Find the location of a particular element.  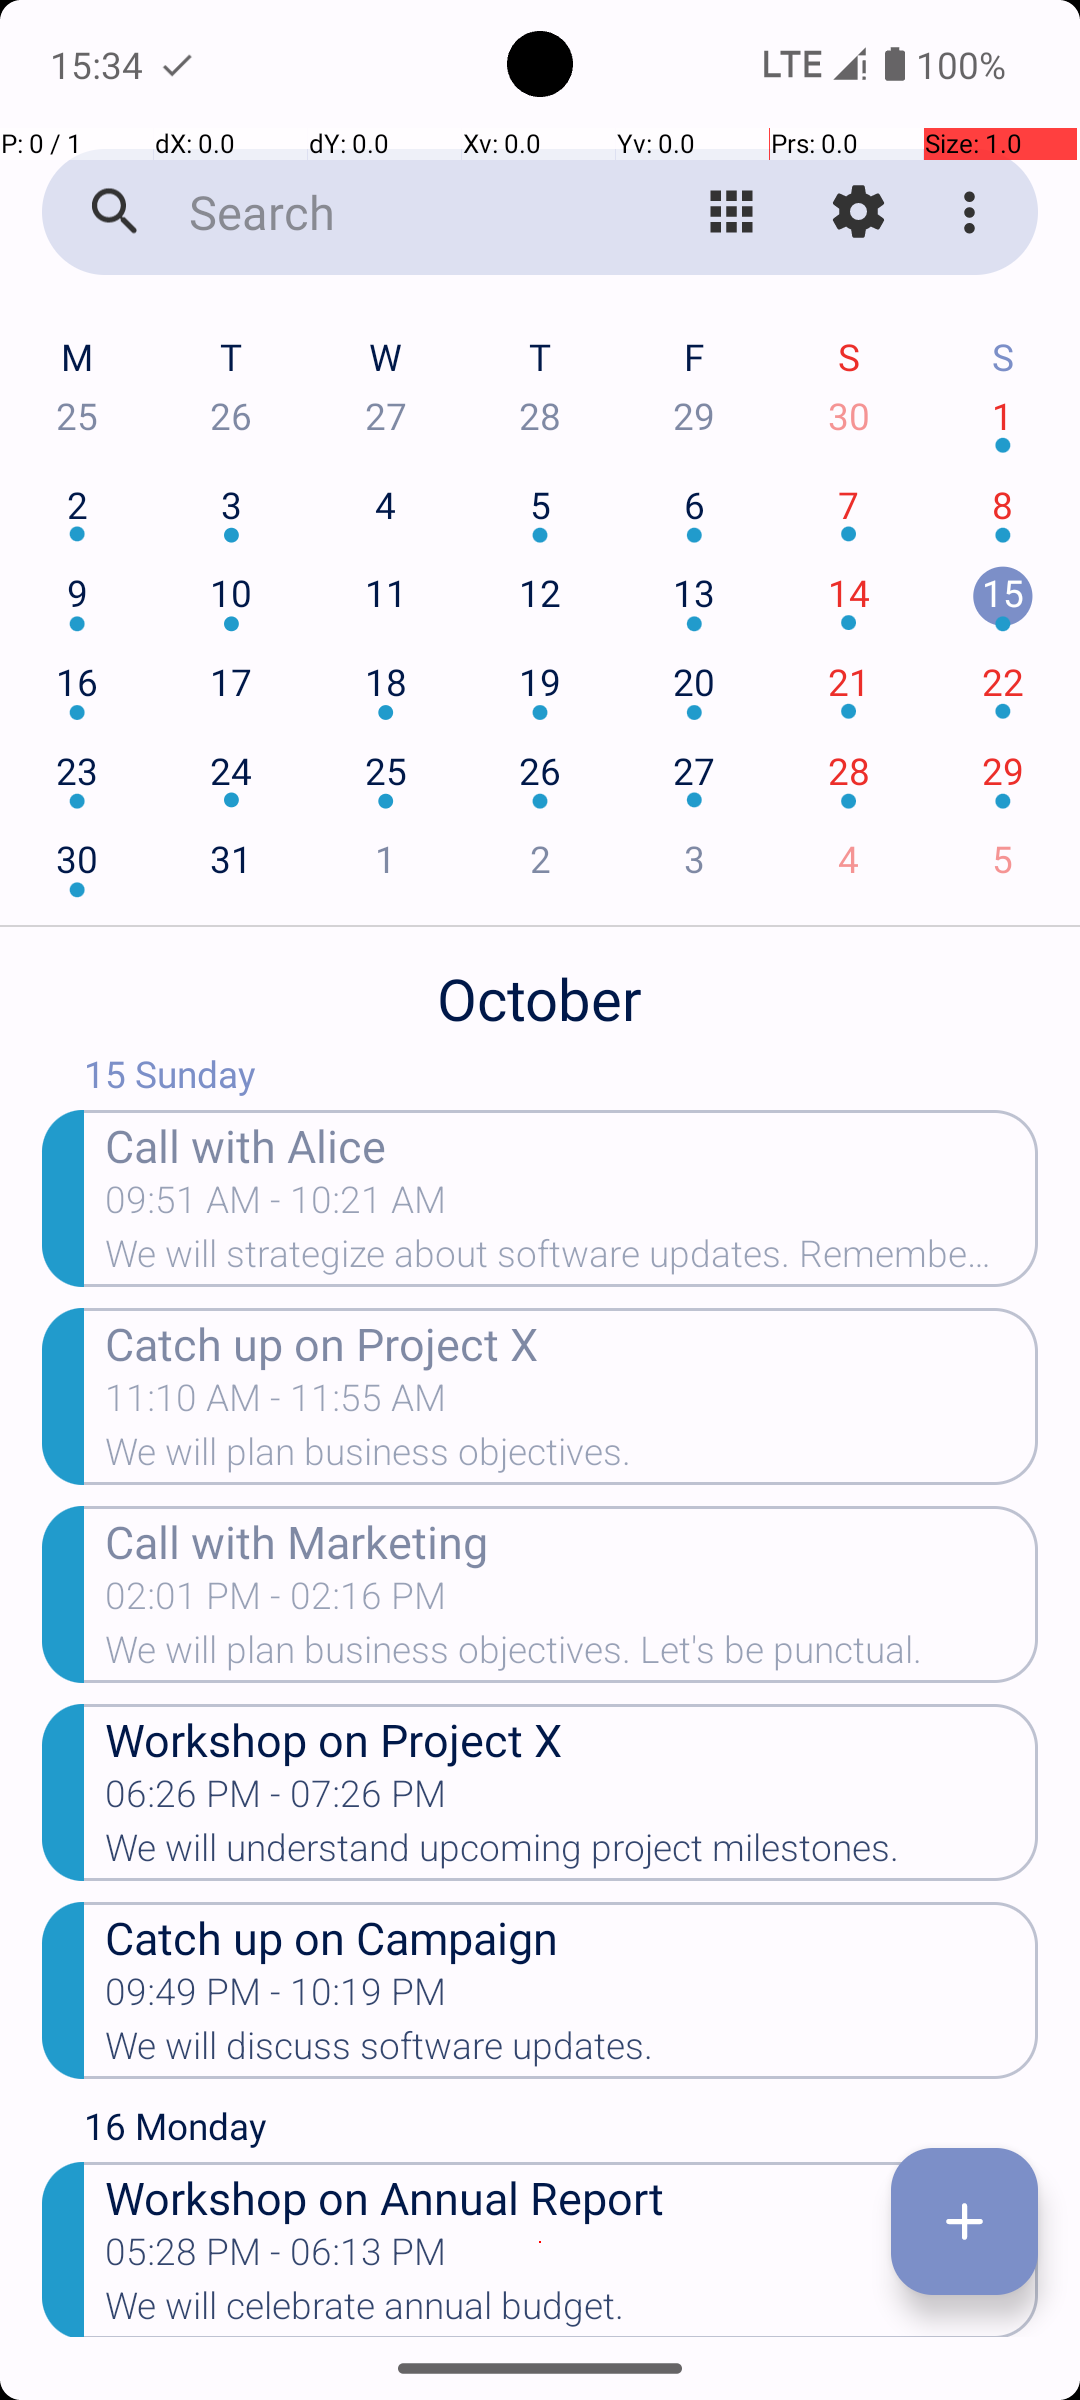

We will strategize about software updates. Remember to confirm attendance. is located at coordinates (572, 1260).